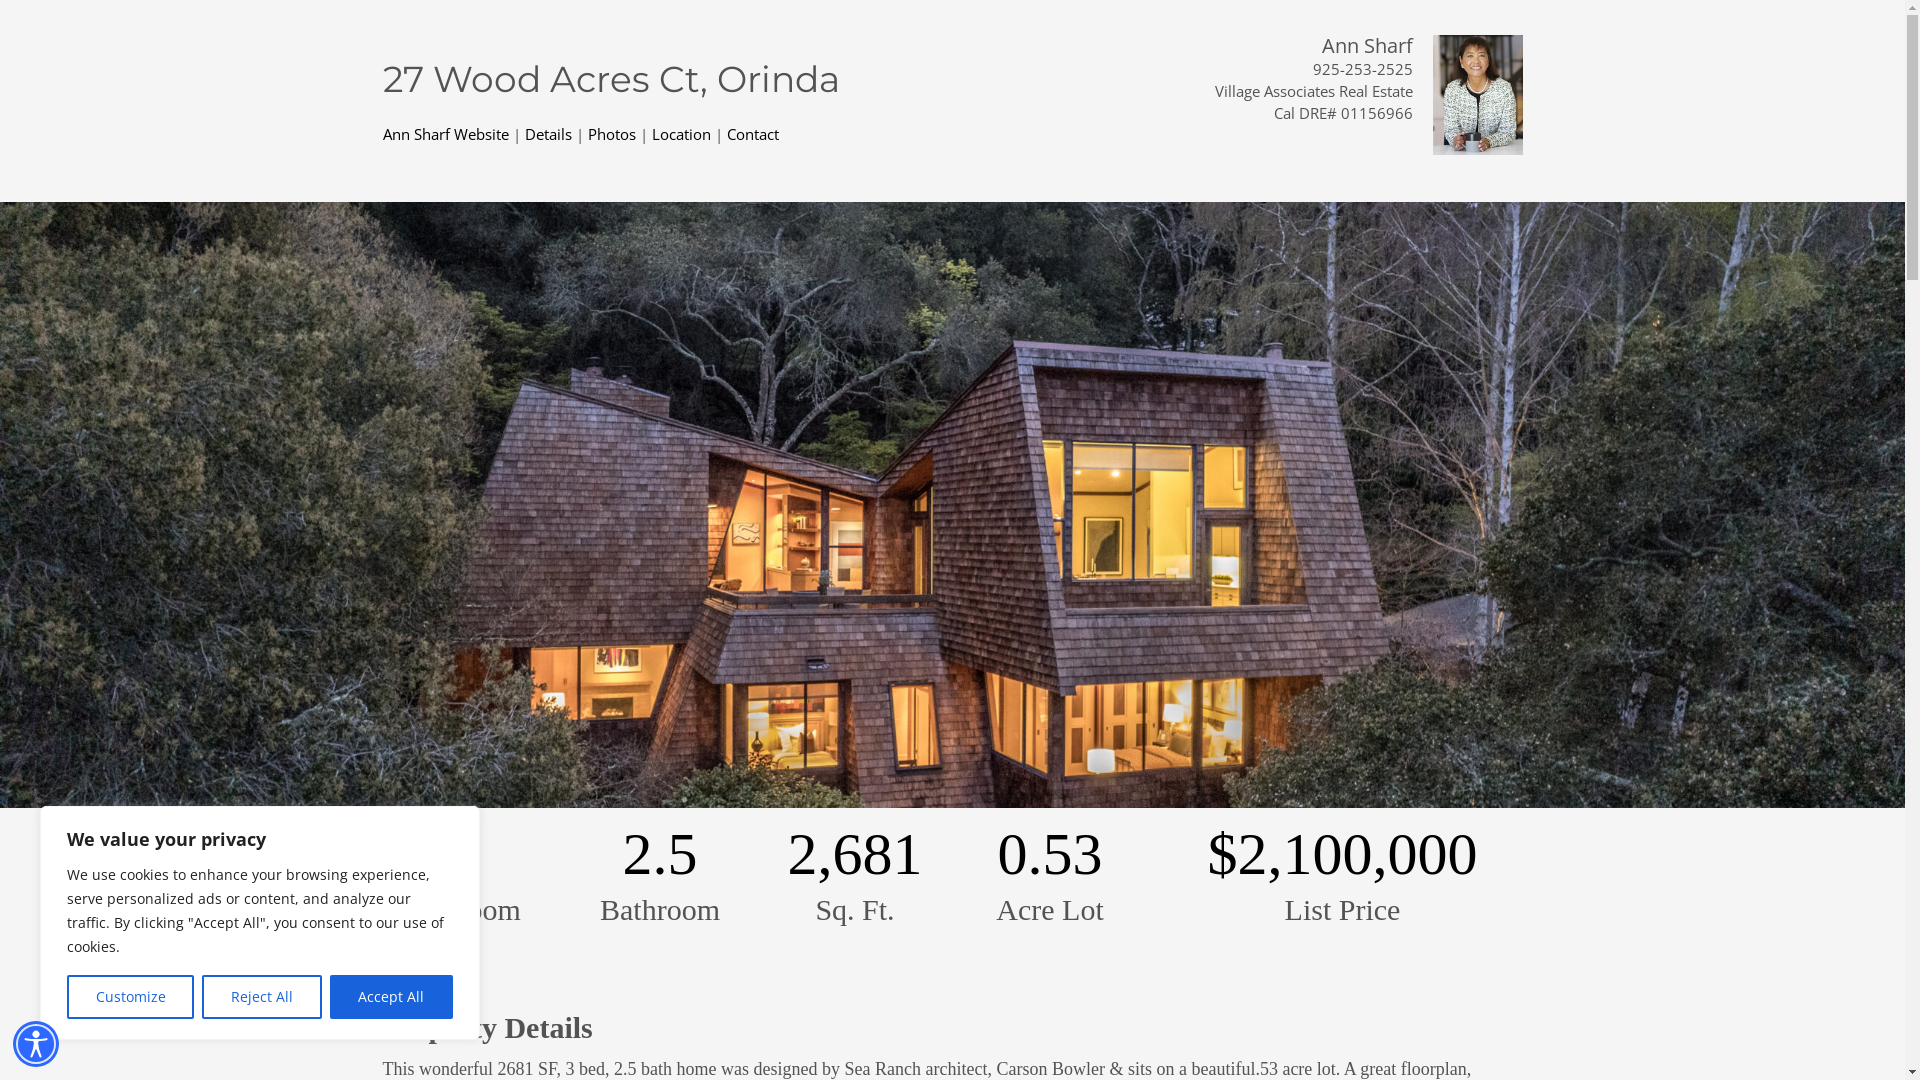 This screenshot has width=1920, height=1080. I want to click on Accept All, so click(392, 997).